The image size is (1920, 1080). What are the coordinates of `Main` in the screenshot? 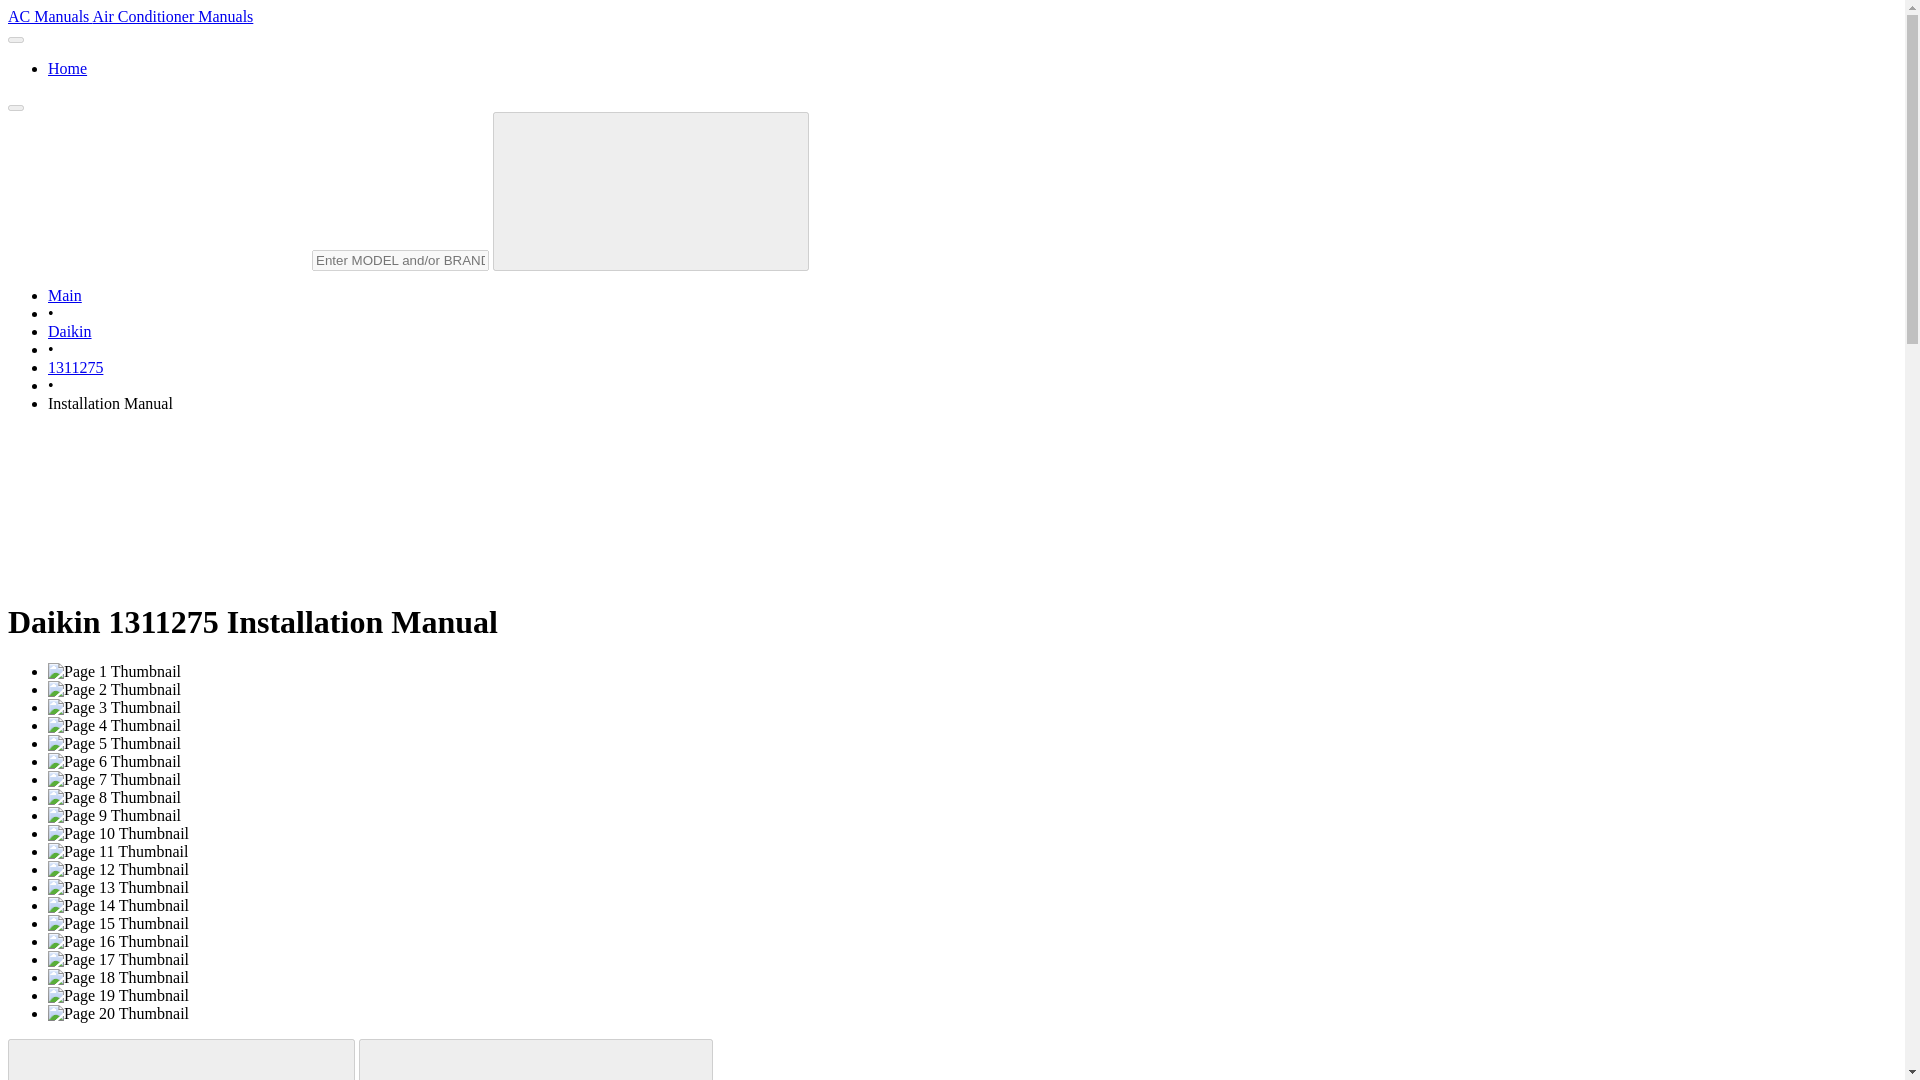 It's located at (65, 295).